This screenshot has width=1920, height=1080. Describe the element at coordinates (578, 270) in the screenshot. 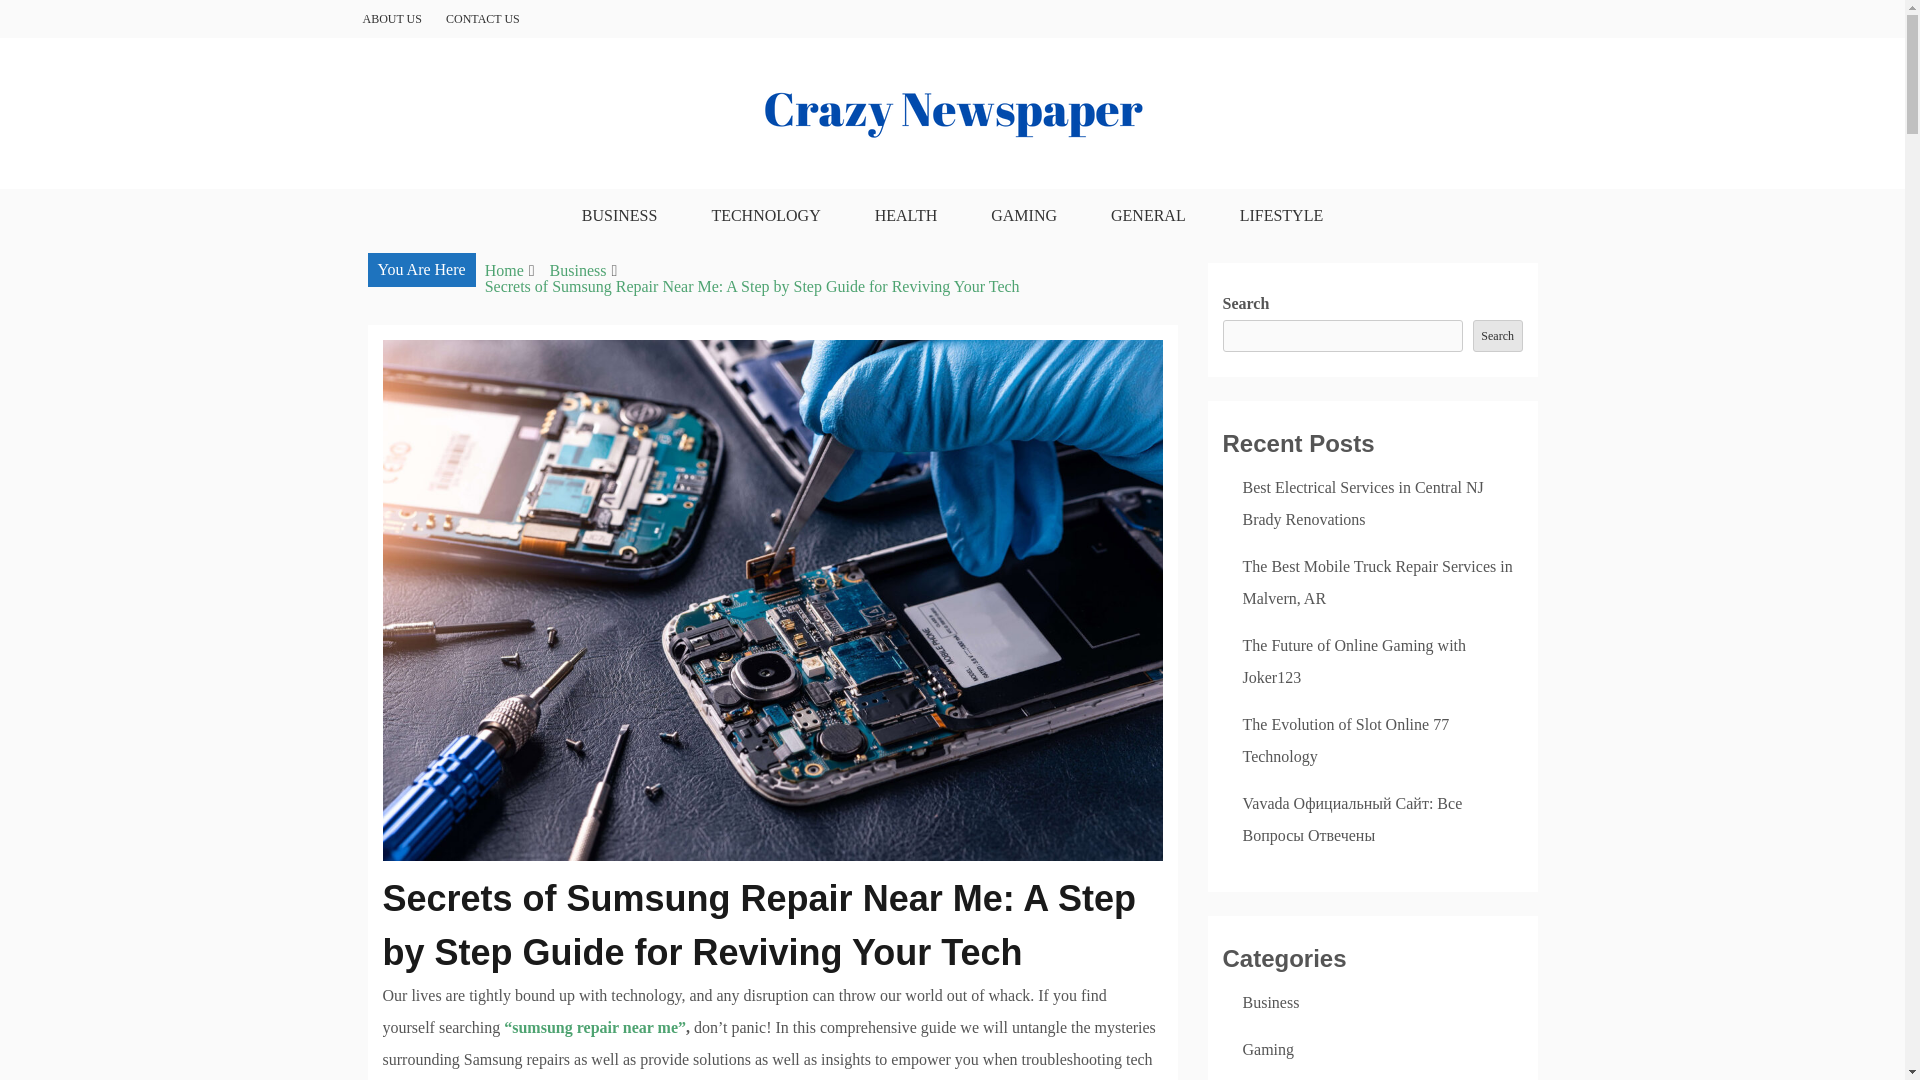

I see `Business` at that location.